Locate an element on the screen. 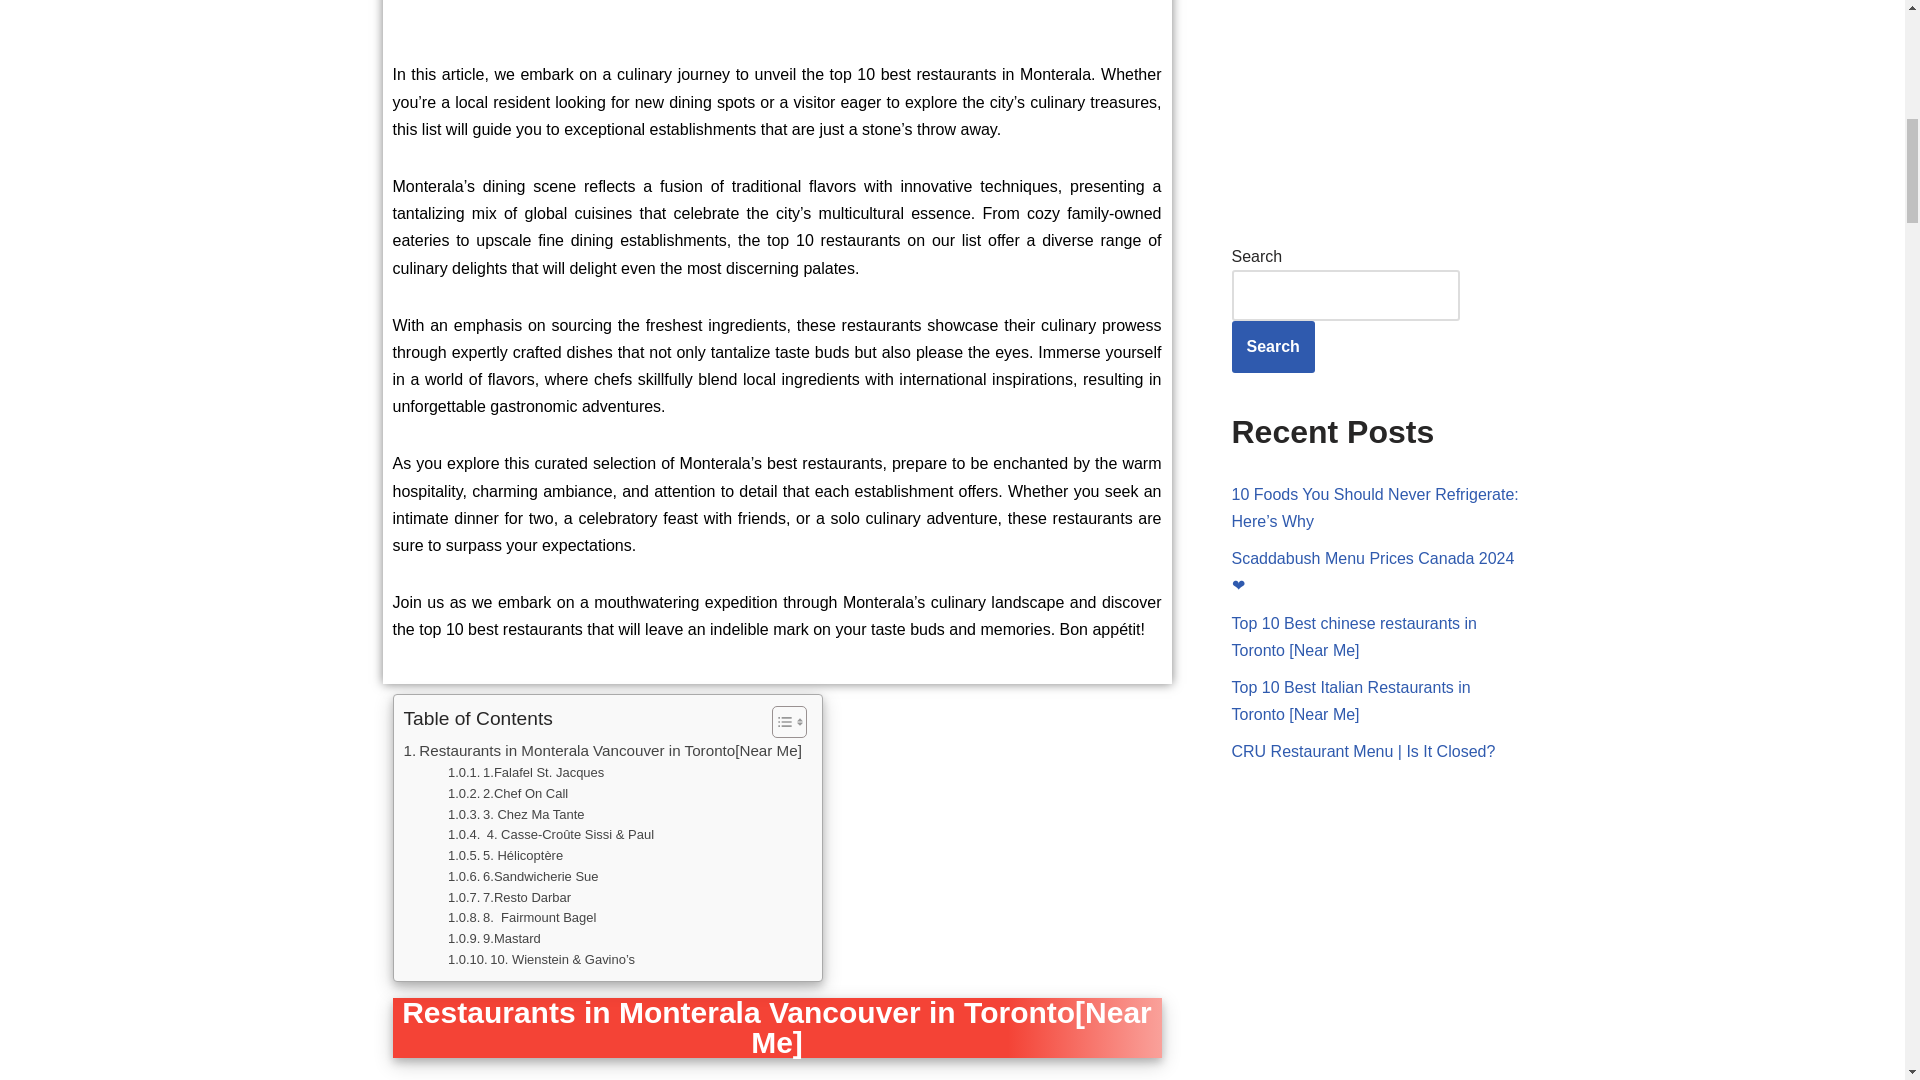  2.Chef On Call is located at coordinates (508, 794).